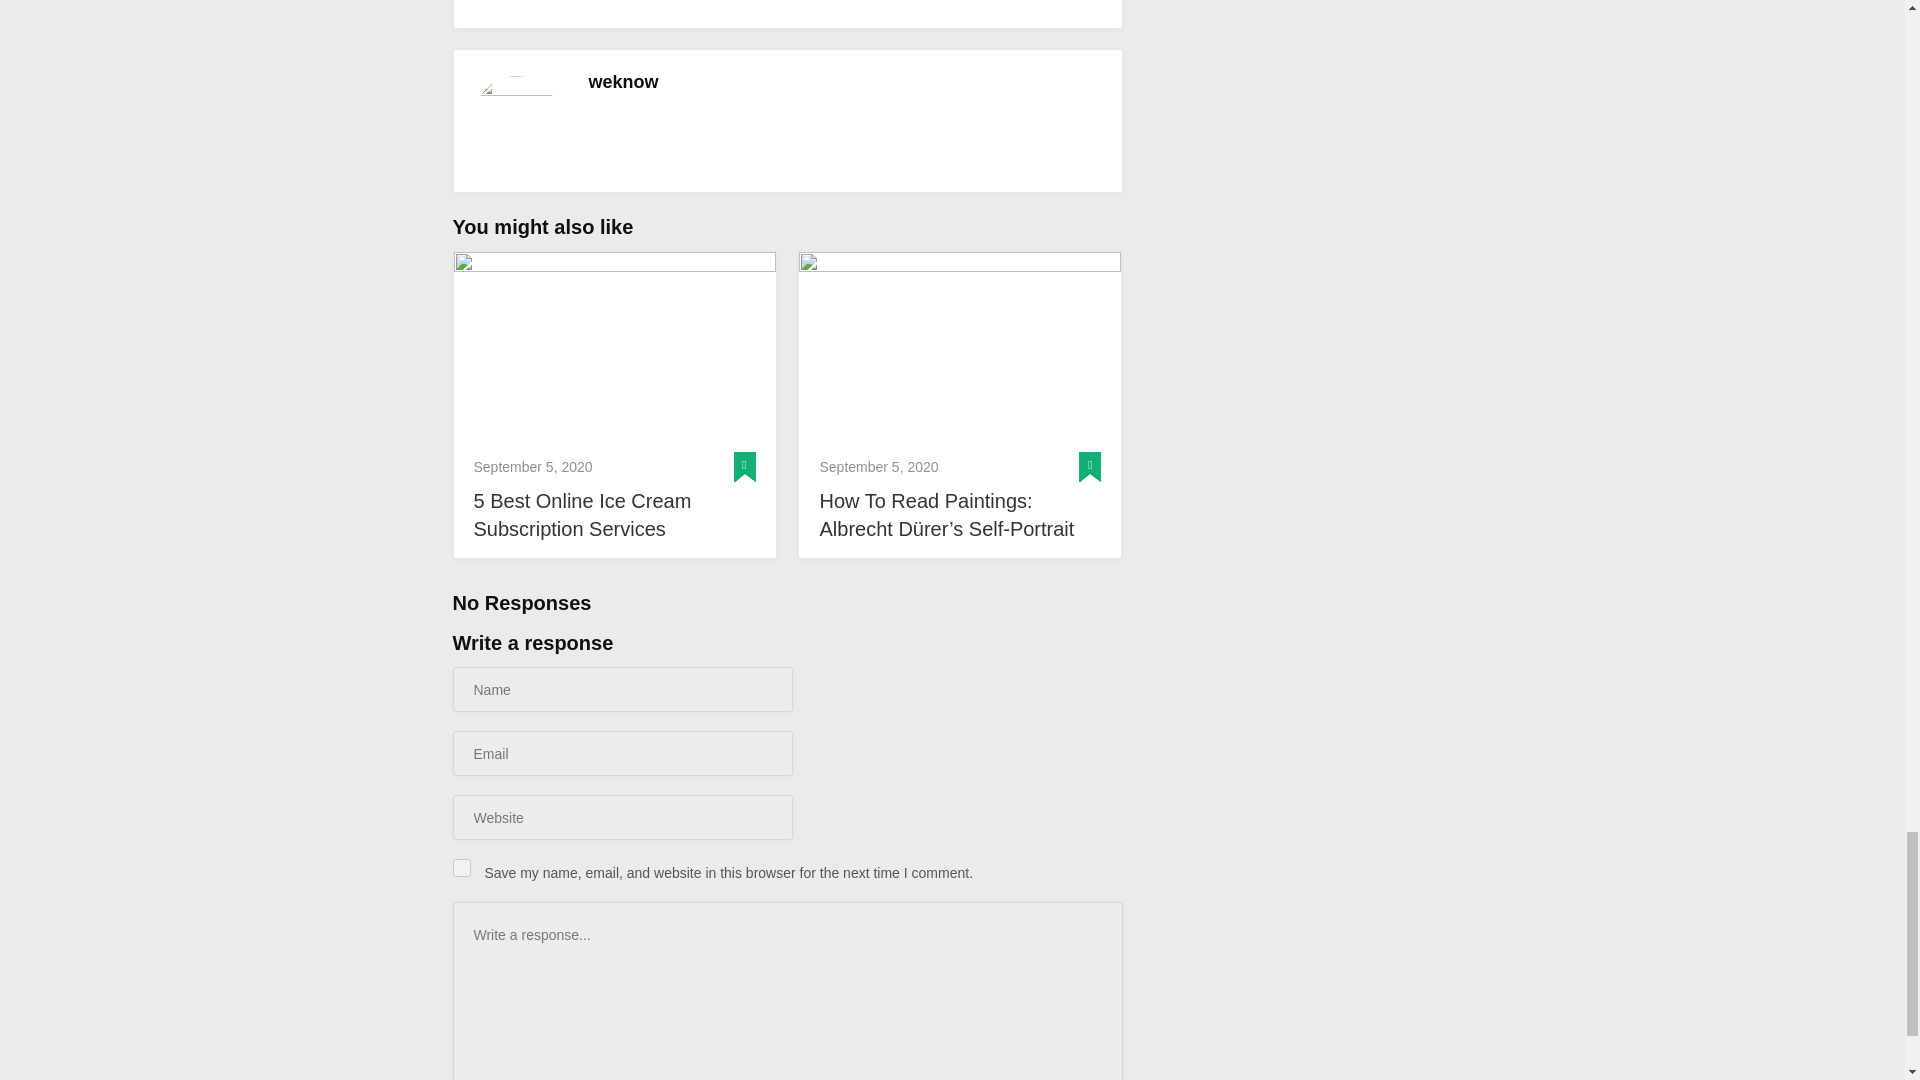 The width and height of the screenshot is (1920, 1080). I want to click on weknow, so click(622, 82).